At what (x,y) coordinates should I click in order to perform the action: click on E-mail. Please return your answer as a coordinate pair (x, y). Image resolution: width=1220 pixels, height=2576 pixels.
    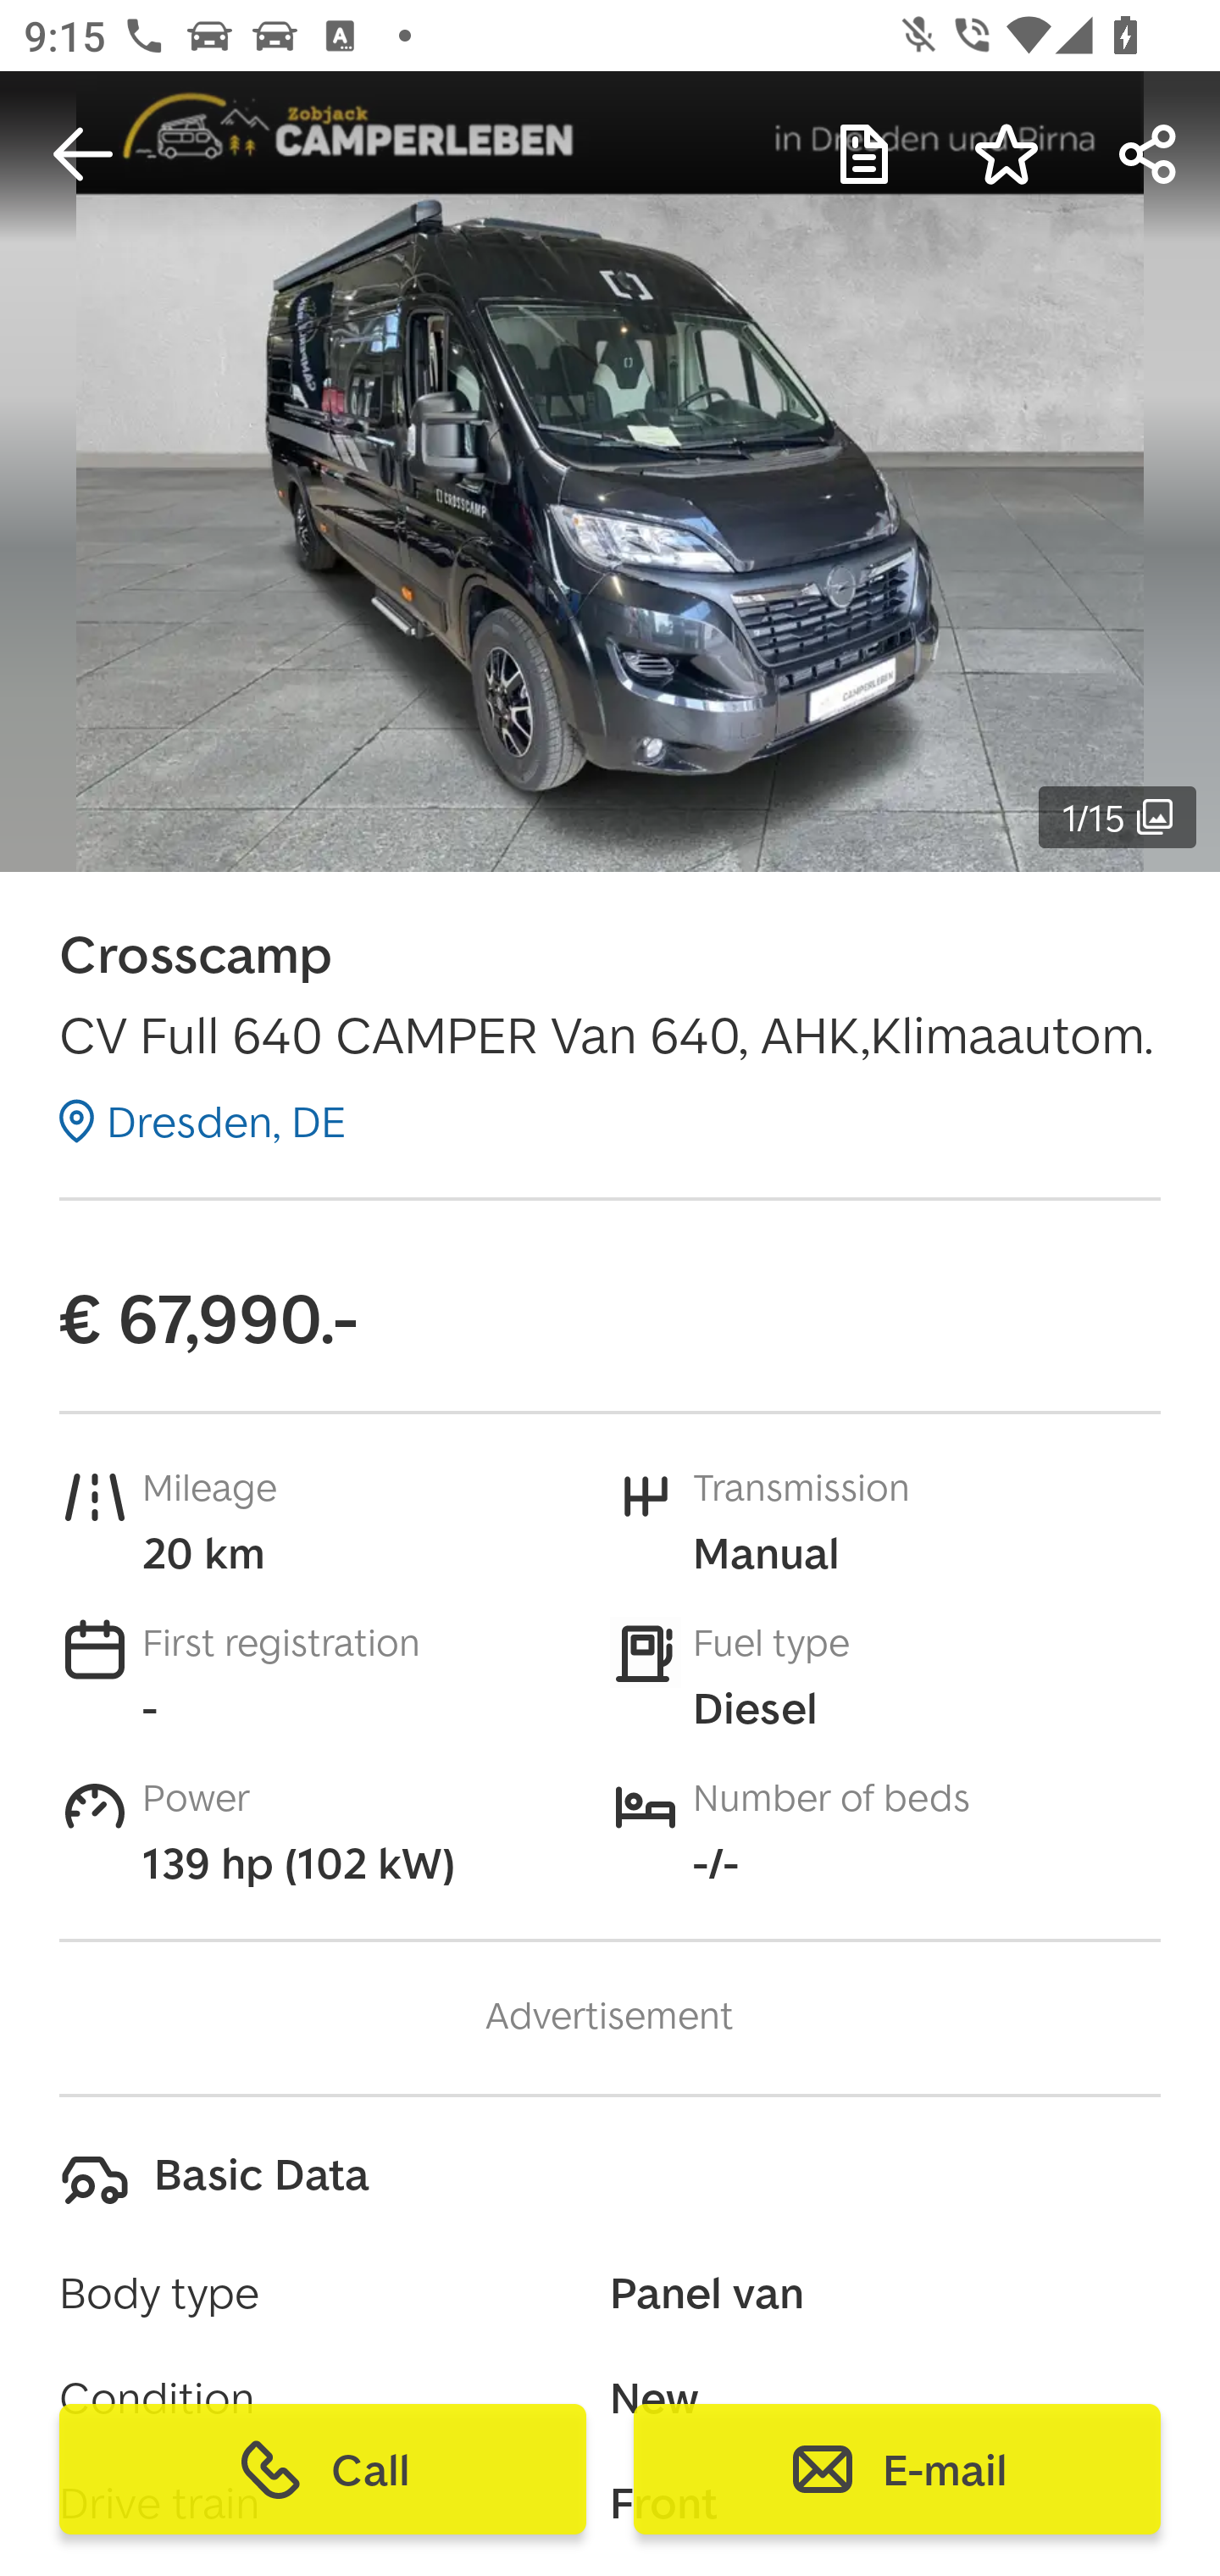
    Looking at the image, I should click on (896, 2469).